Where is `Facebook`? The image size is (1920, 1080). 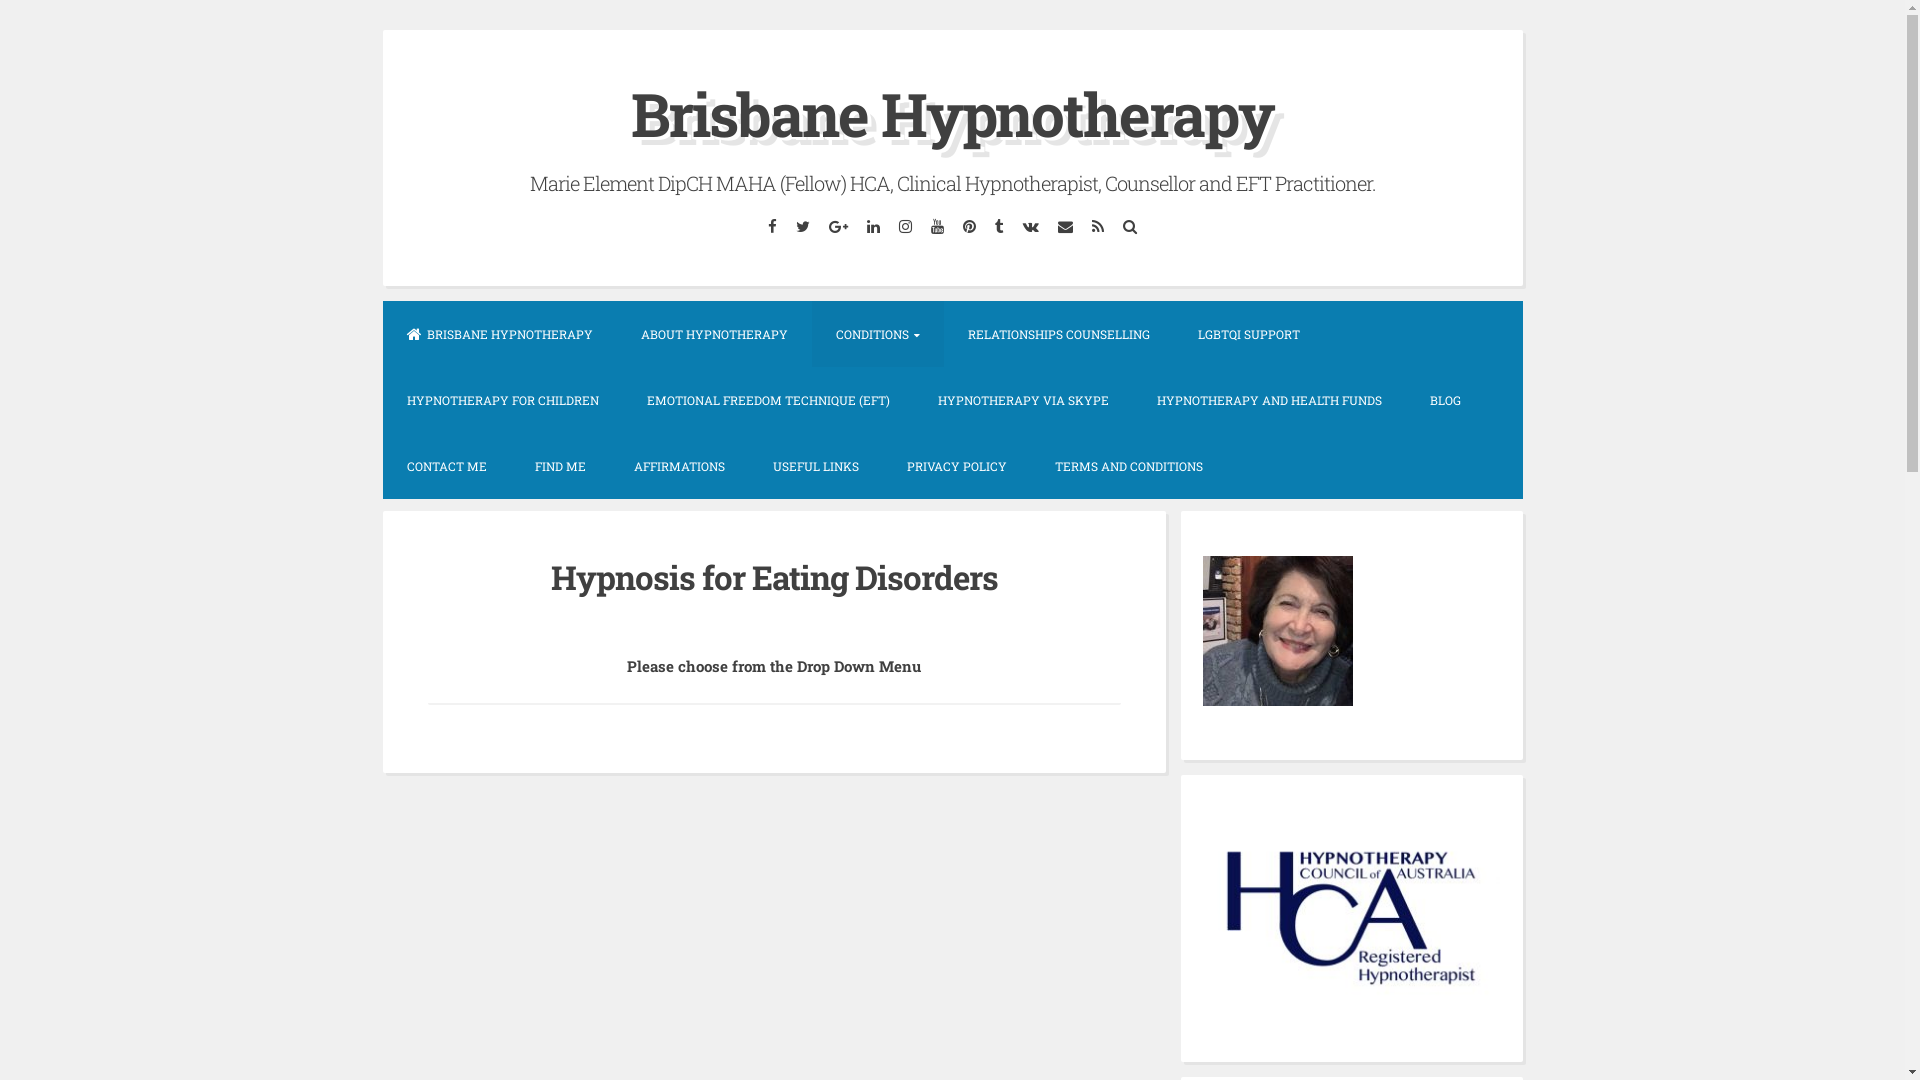
Facebook is located at coordinates (772, 226).